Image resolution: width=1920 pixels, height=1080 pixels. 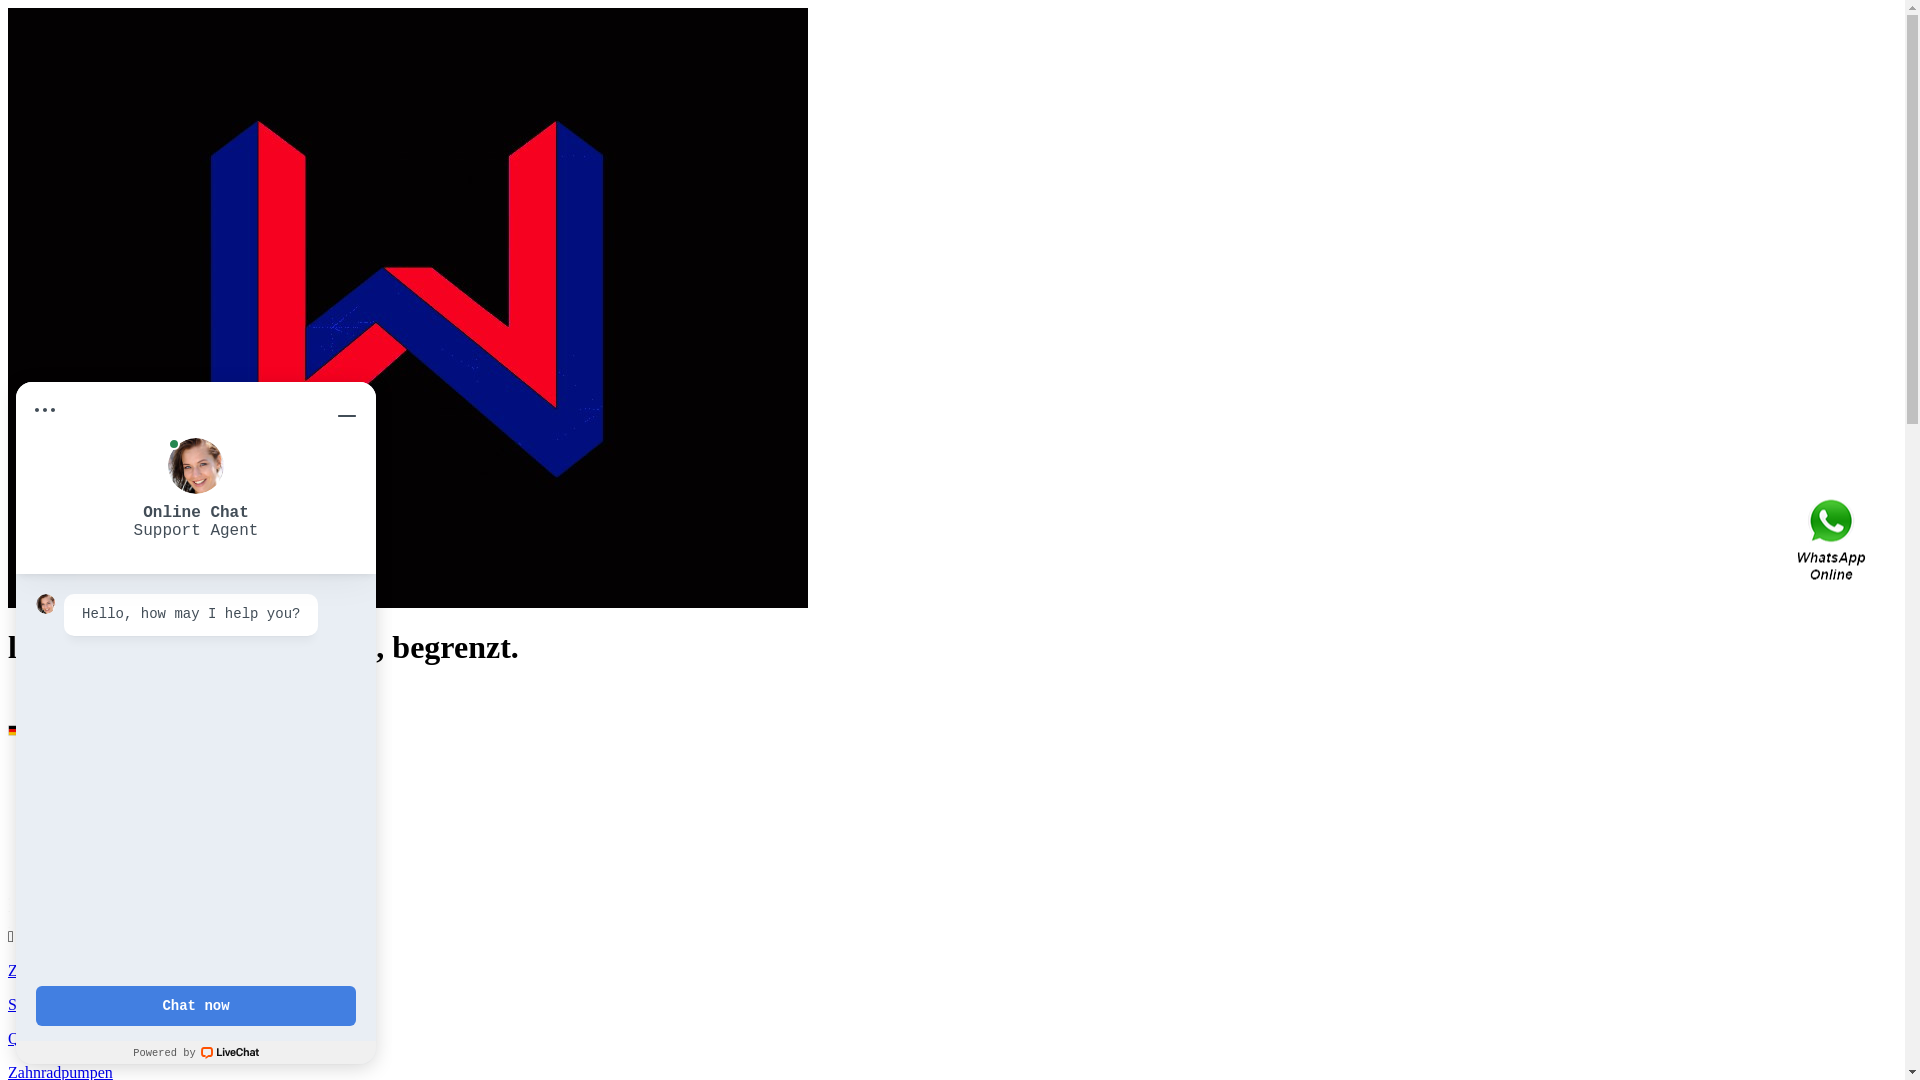 I want to click on Hydraulikpumpe auf Lager, so click(x=135, y=872).